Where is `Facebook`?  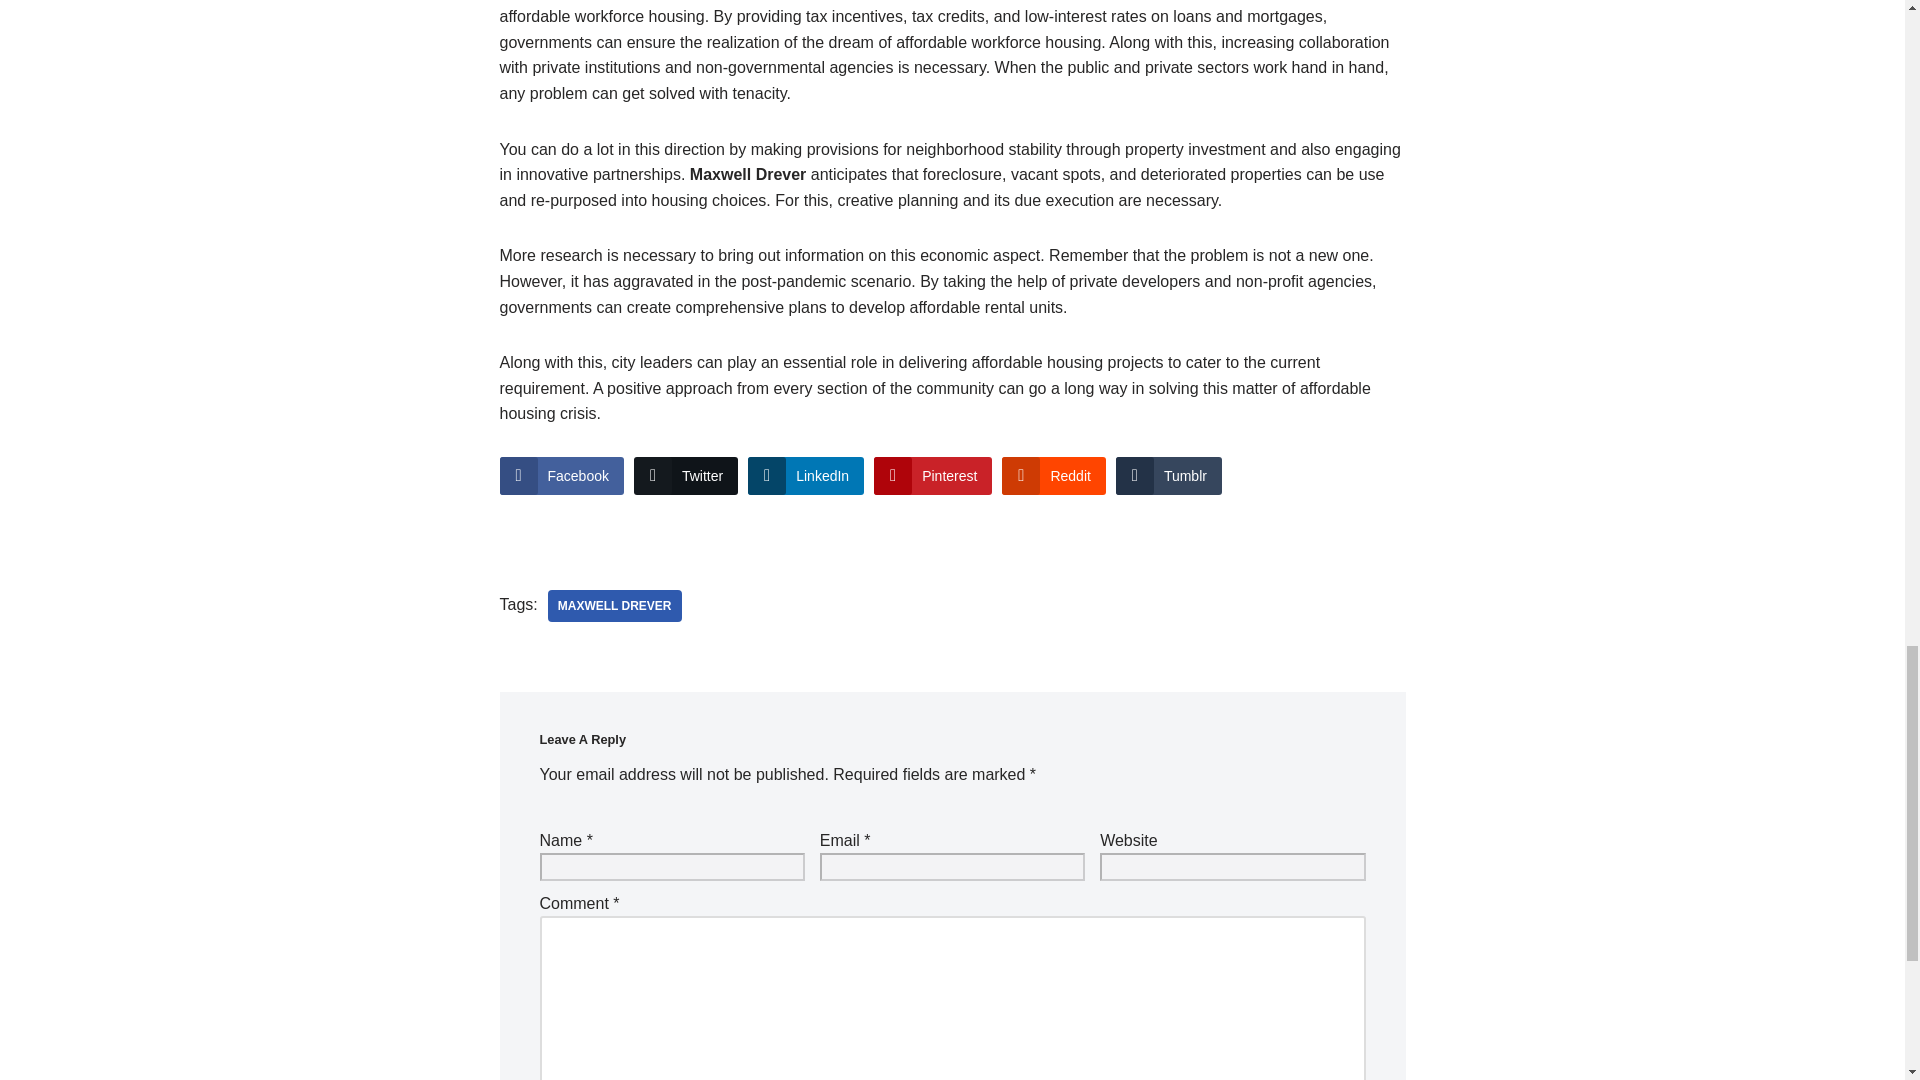
Facebook is located at coordinates (562, 475).